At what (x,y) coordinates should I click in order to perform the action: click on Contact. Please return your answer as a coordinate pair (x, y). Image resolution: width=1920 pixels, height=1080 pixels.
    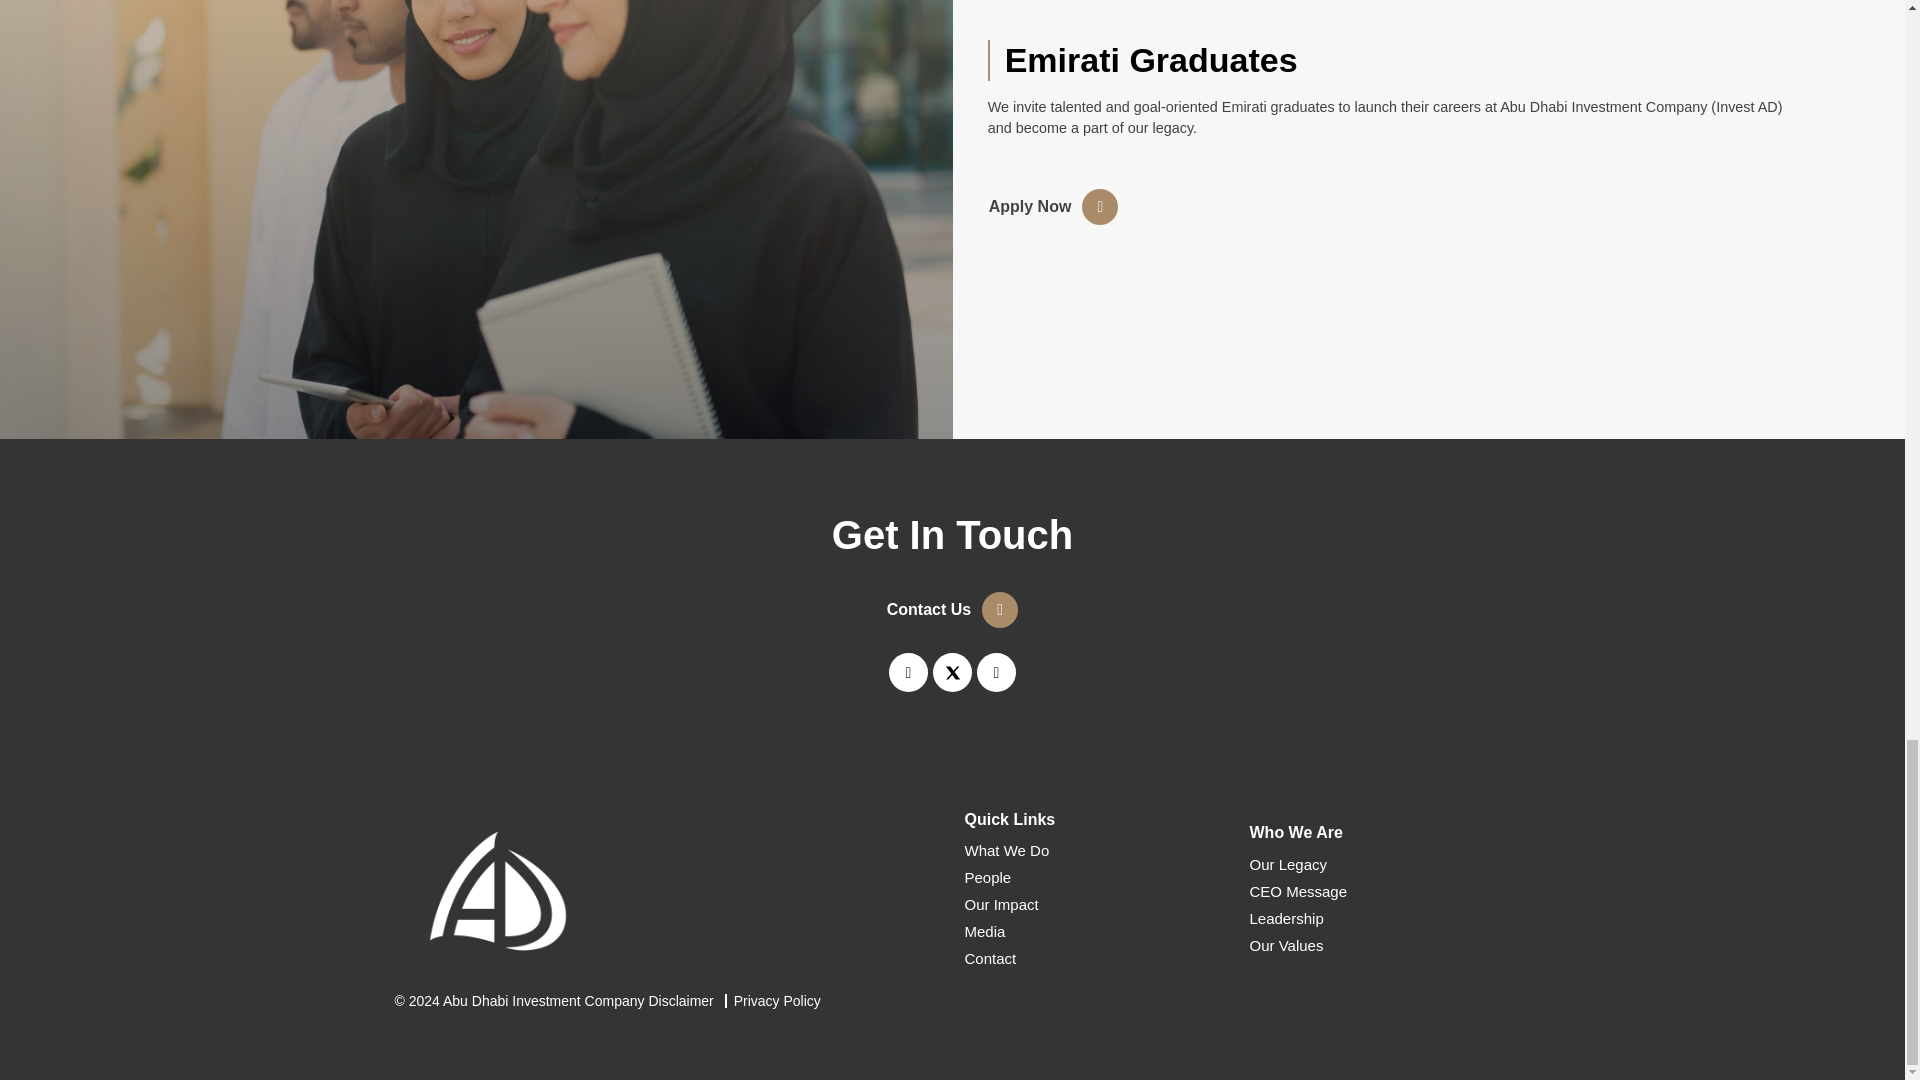
    Looking at the image, I should click on (1094, 958).